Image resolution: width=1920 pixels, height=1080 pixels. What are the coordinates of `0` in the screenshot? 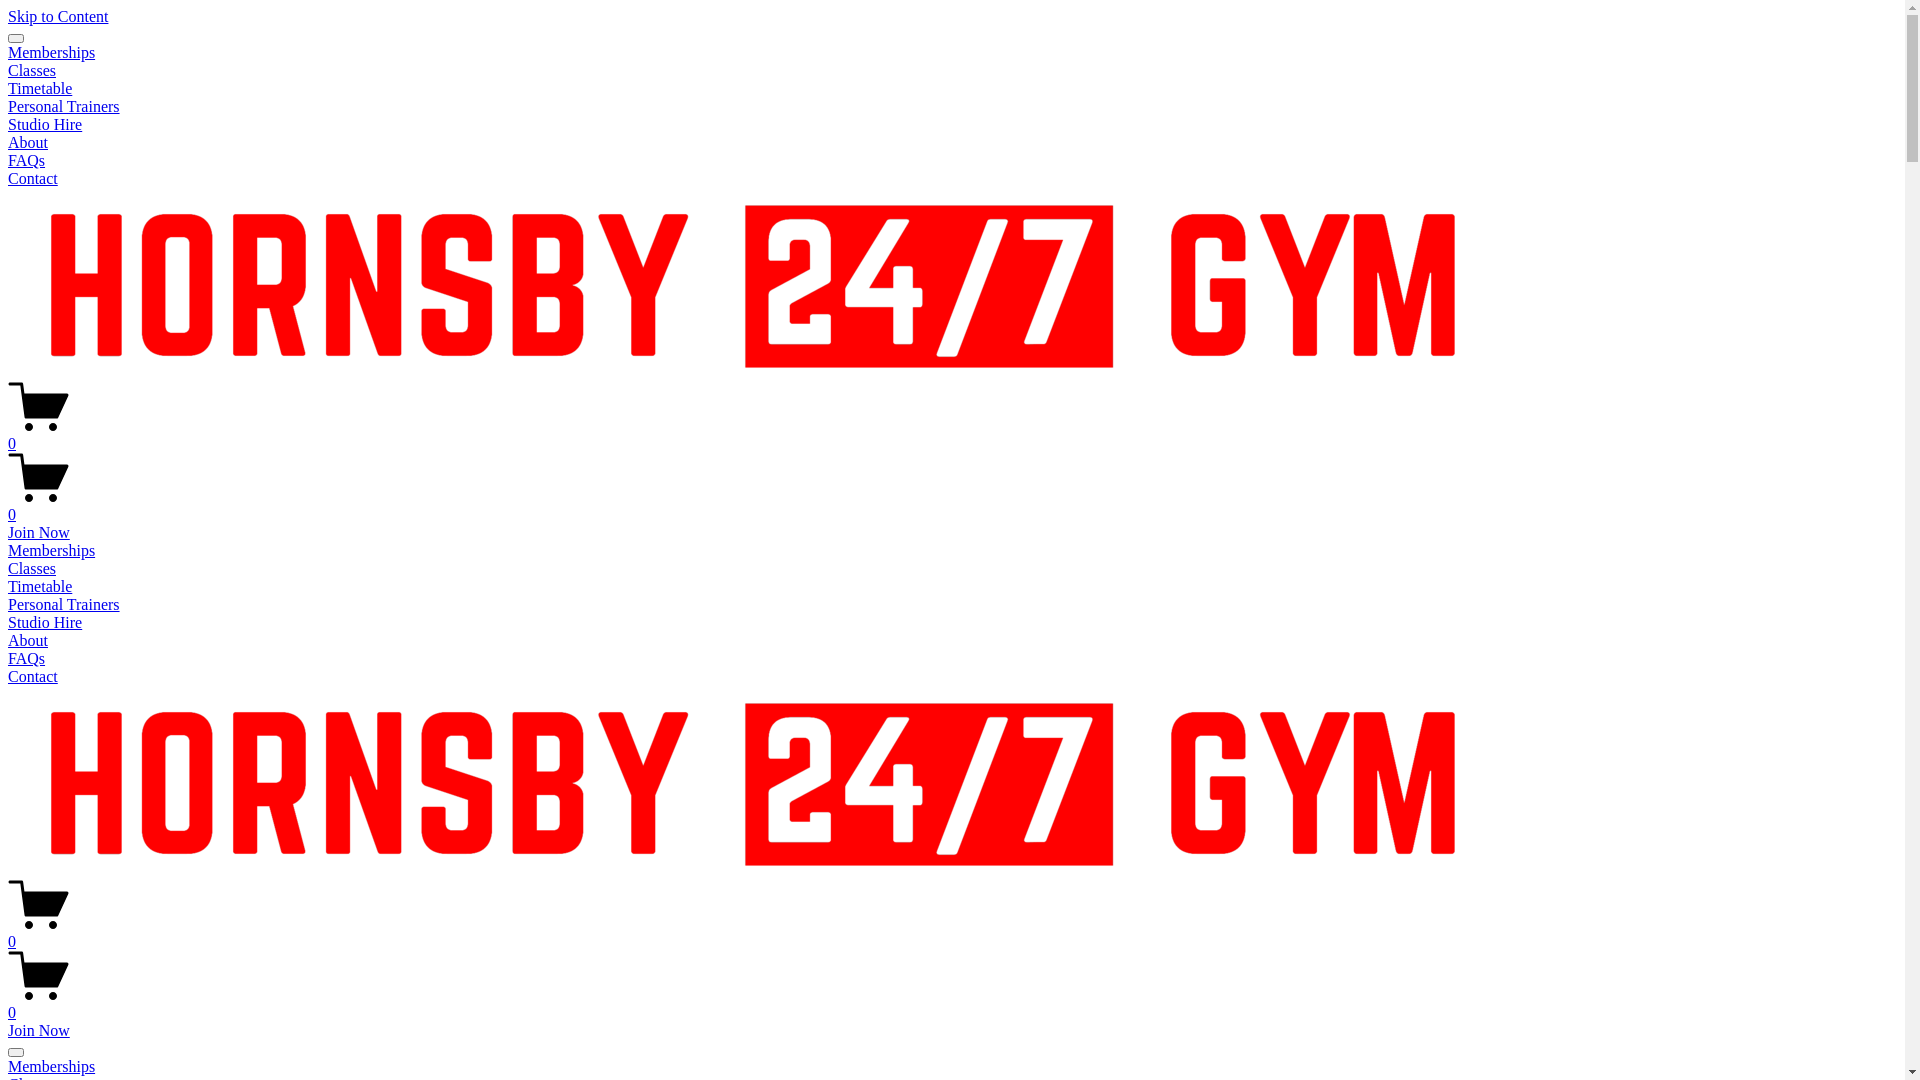 It's located at (952, 1004).